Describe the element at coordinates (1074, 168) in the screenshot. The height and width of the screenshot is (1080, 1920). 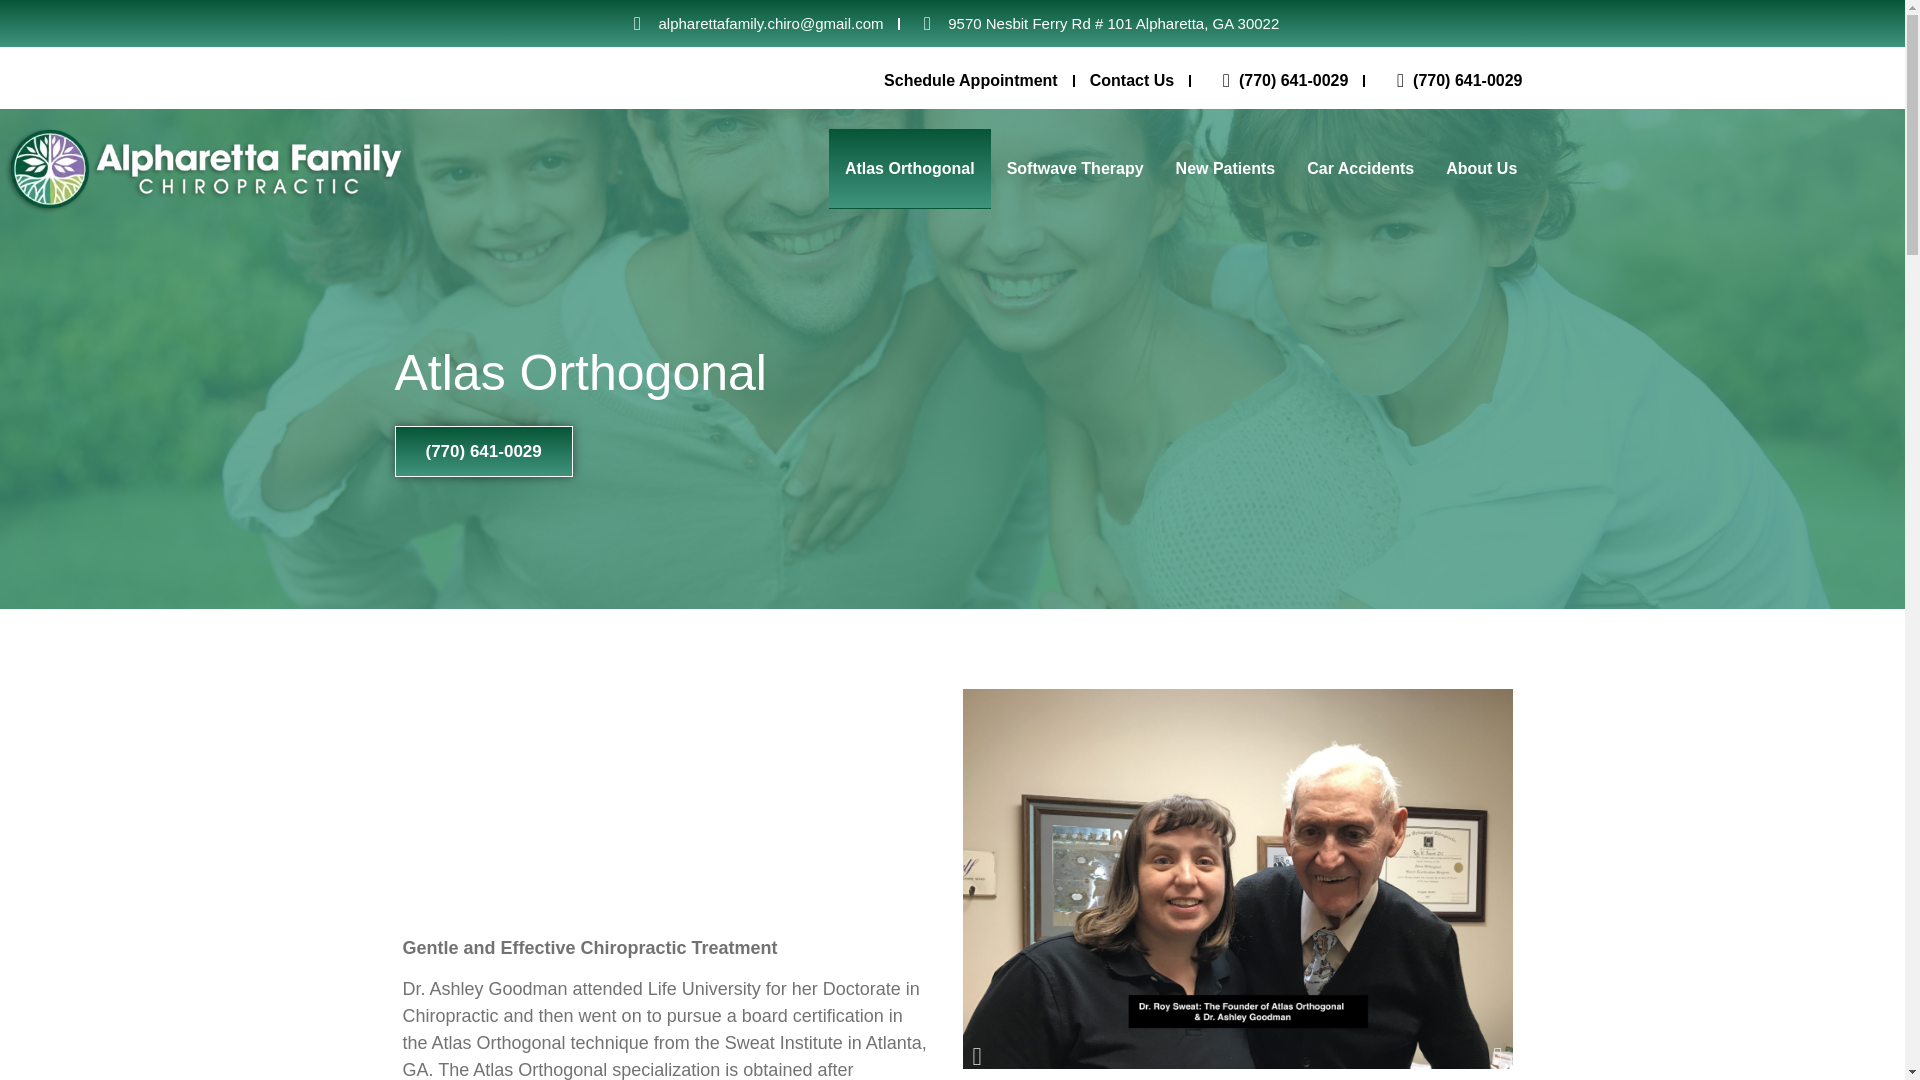
I see `Softwave Therapy` at that location.